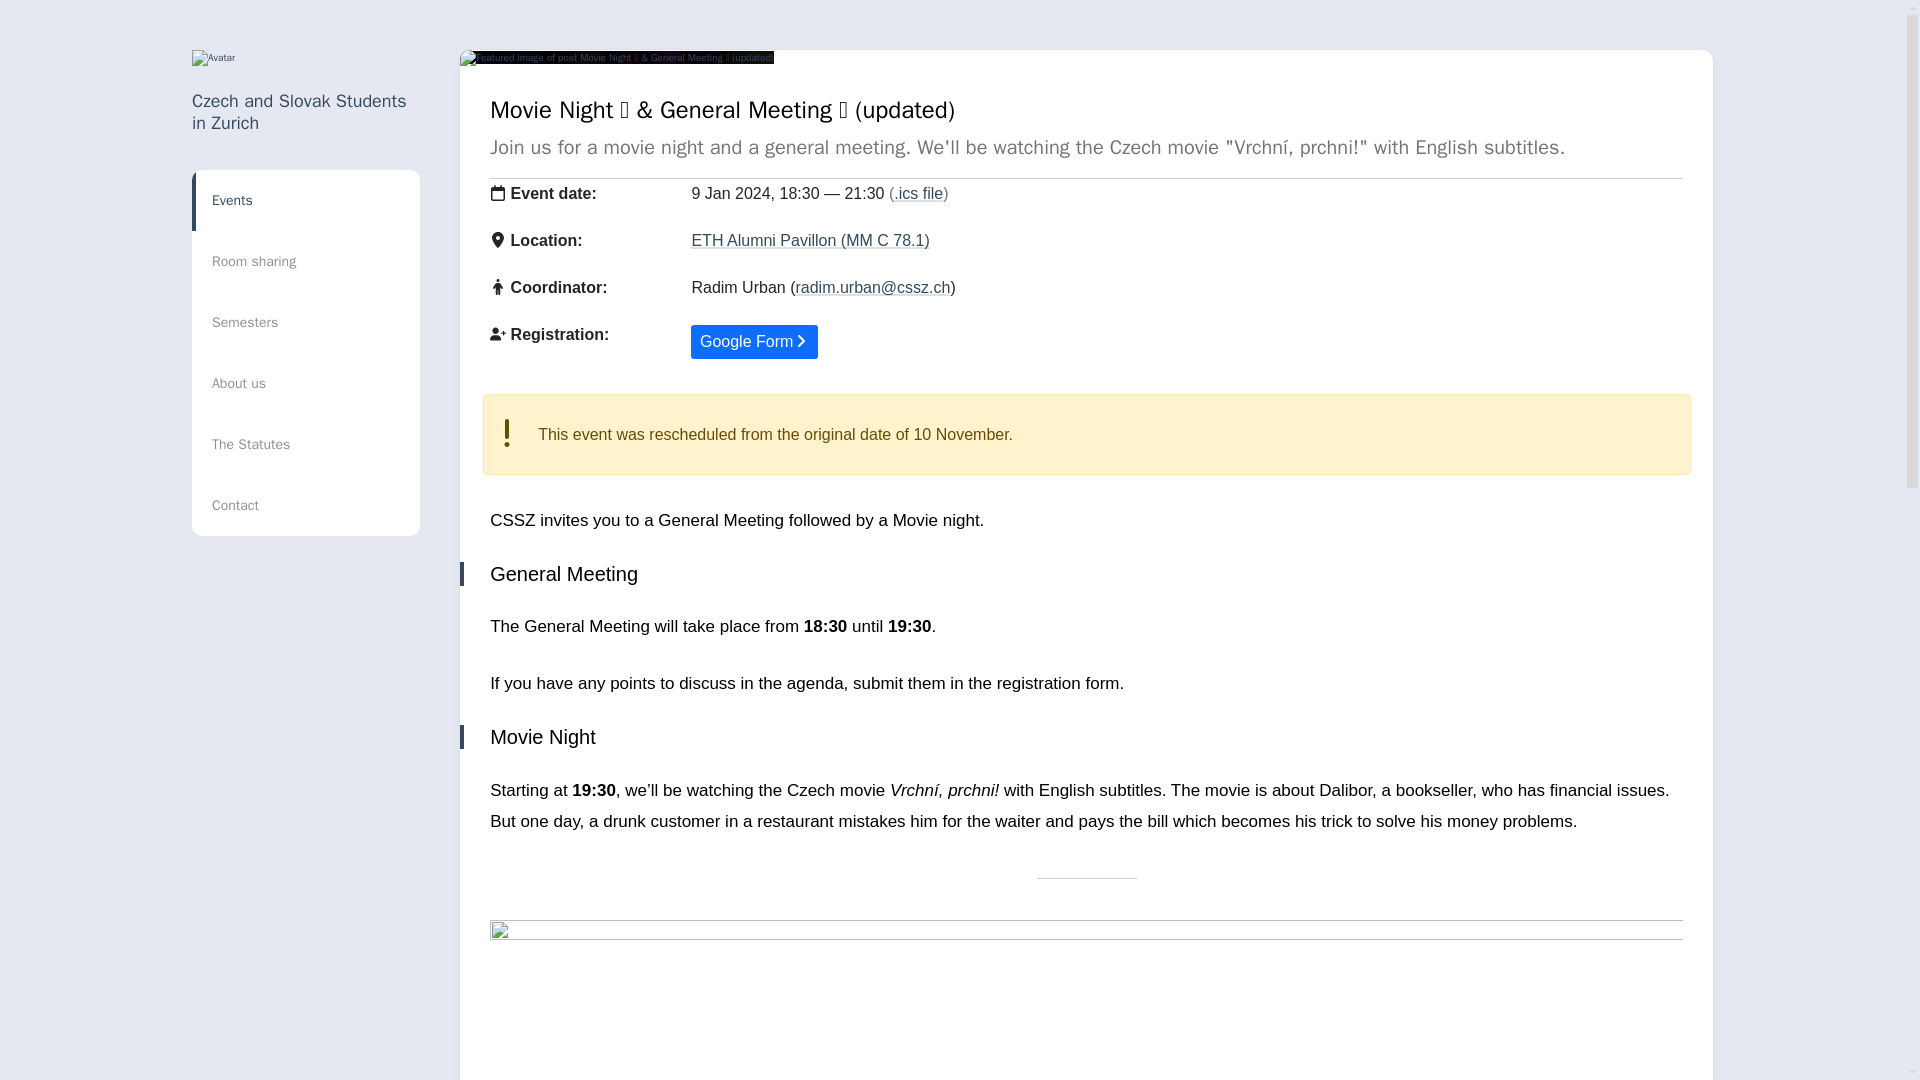  I want to click on .ics file, so click(918, 192).